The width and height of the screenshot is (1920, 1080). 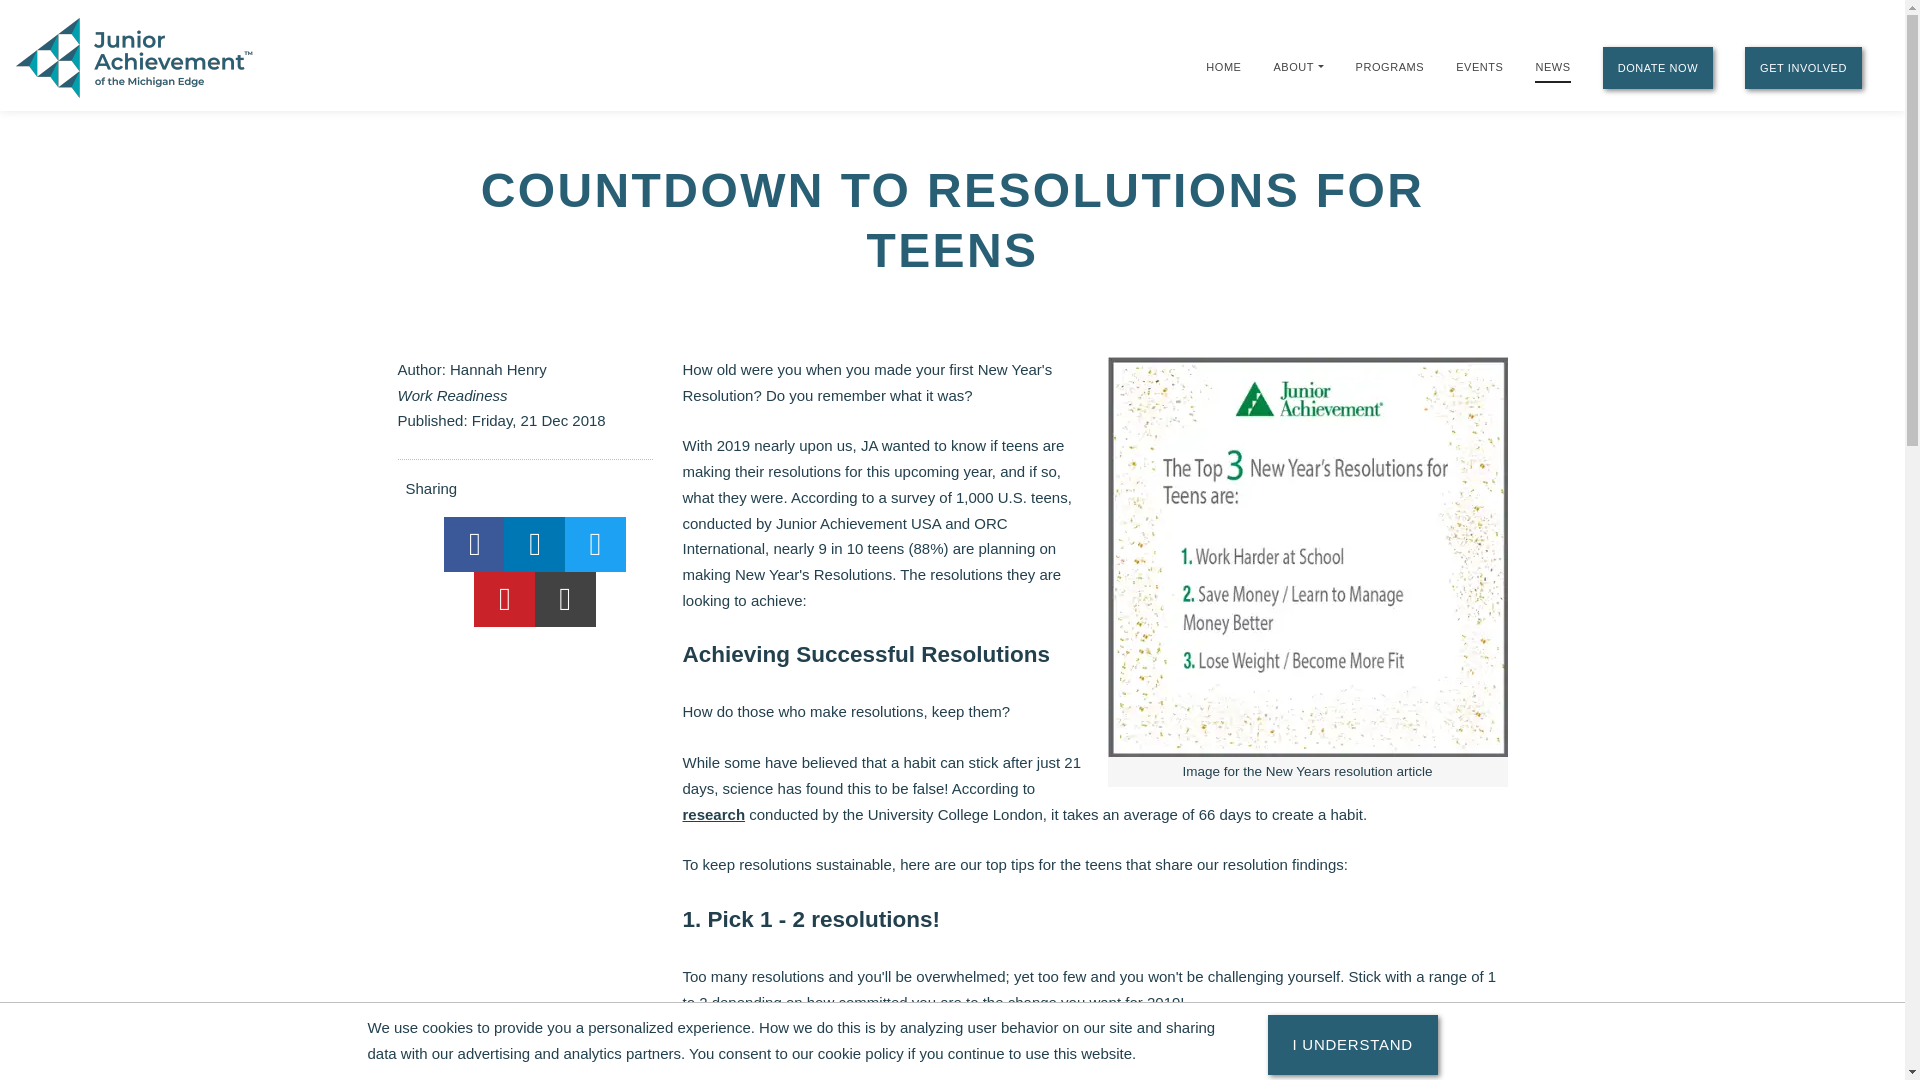 What do you see at coordinates (1804, 68) in the screenshot?
I see `GET INVOLVED` at bounding box center [1804, 68].